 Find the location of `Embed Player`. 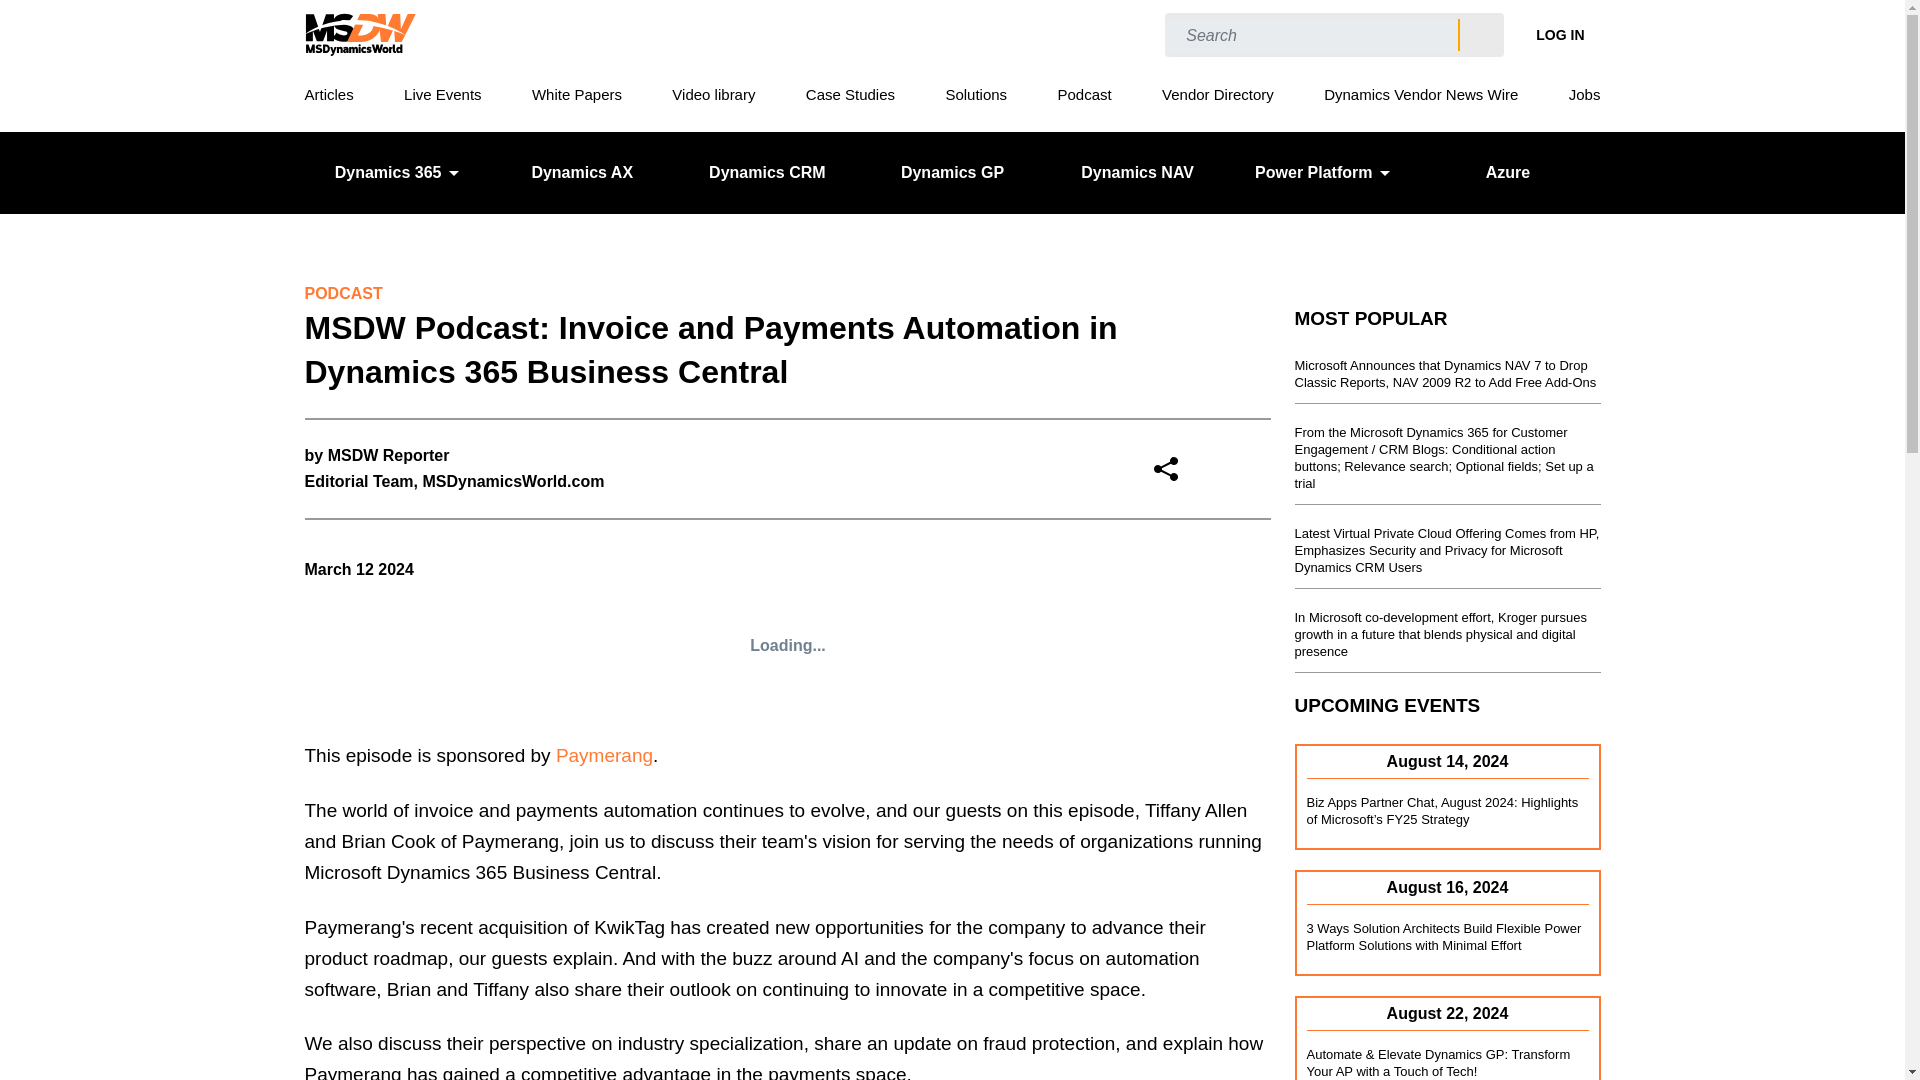

Embed Player is located at coordinates (786, 646).